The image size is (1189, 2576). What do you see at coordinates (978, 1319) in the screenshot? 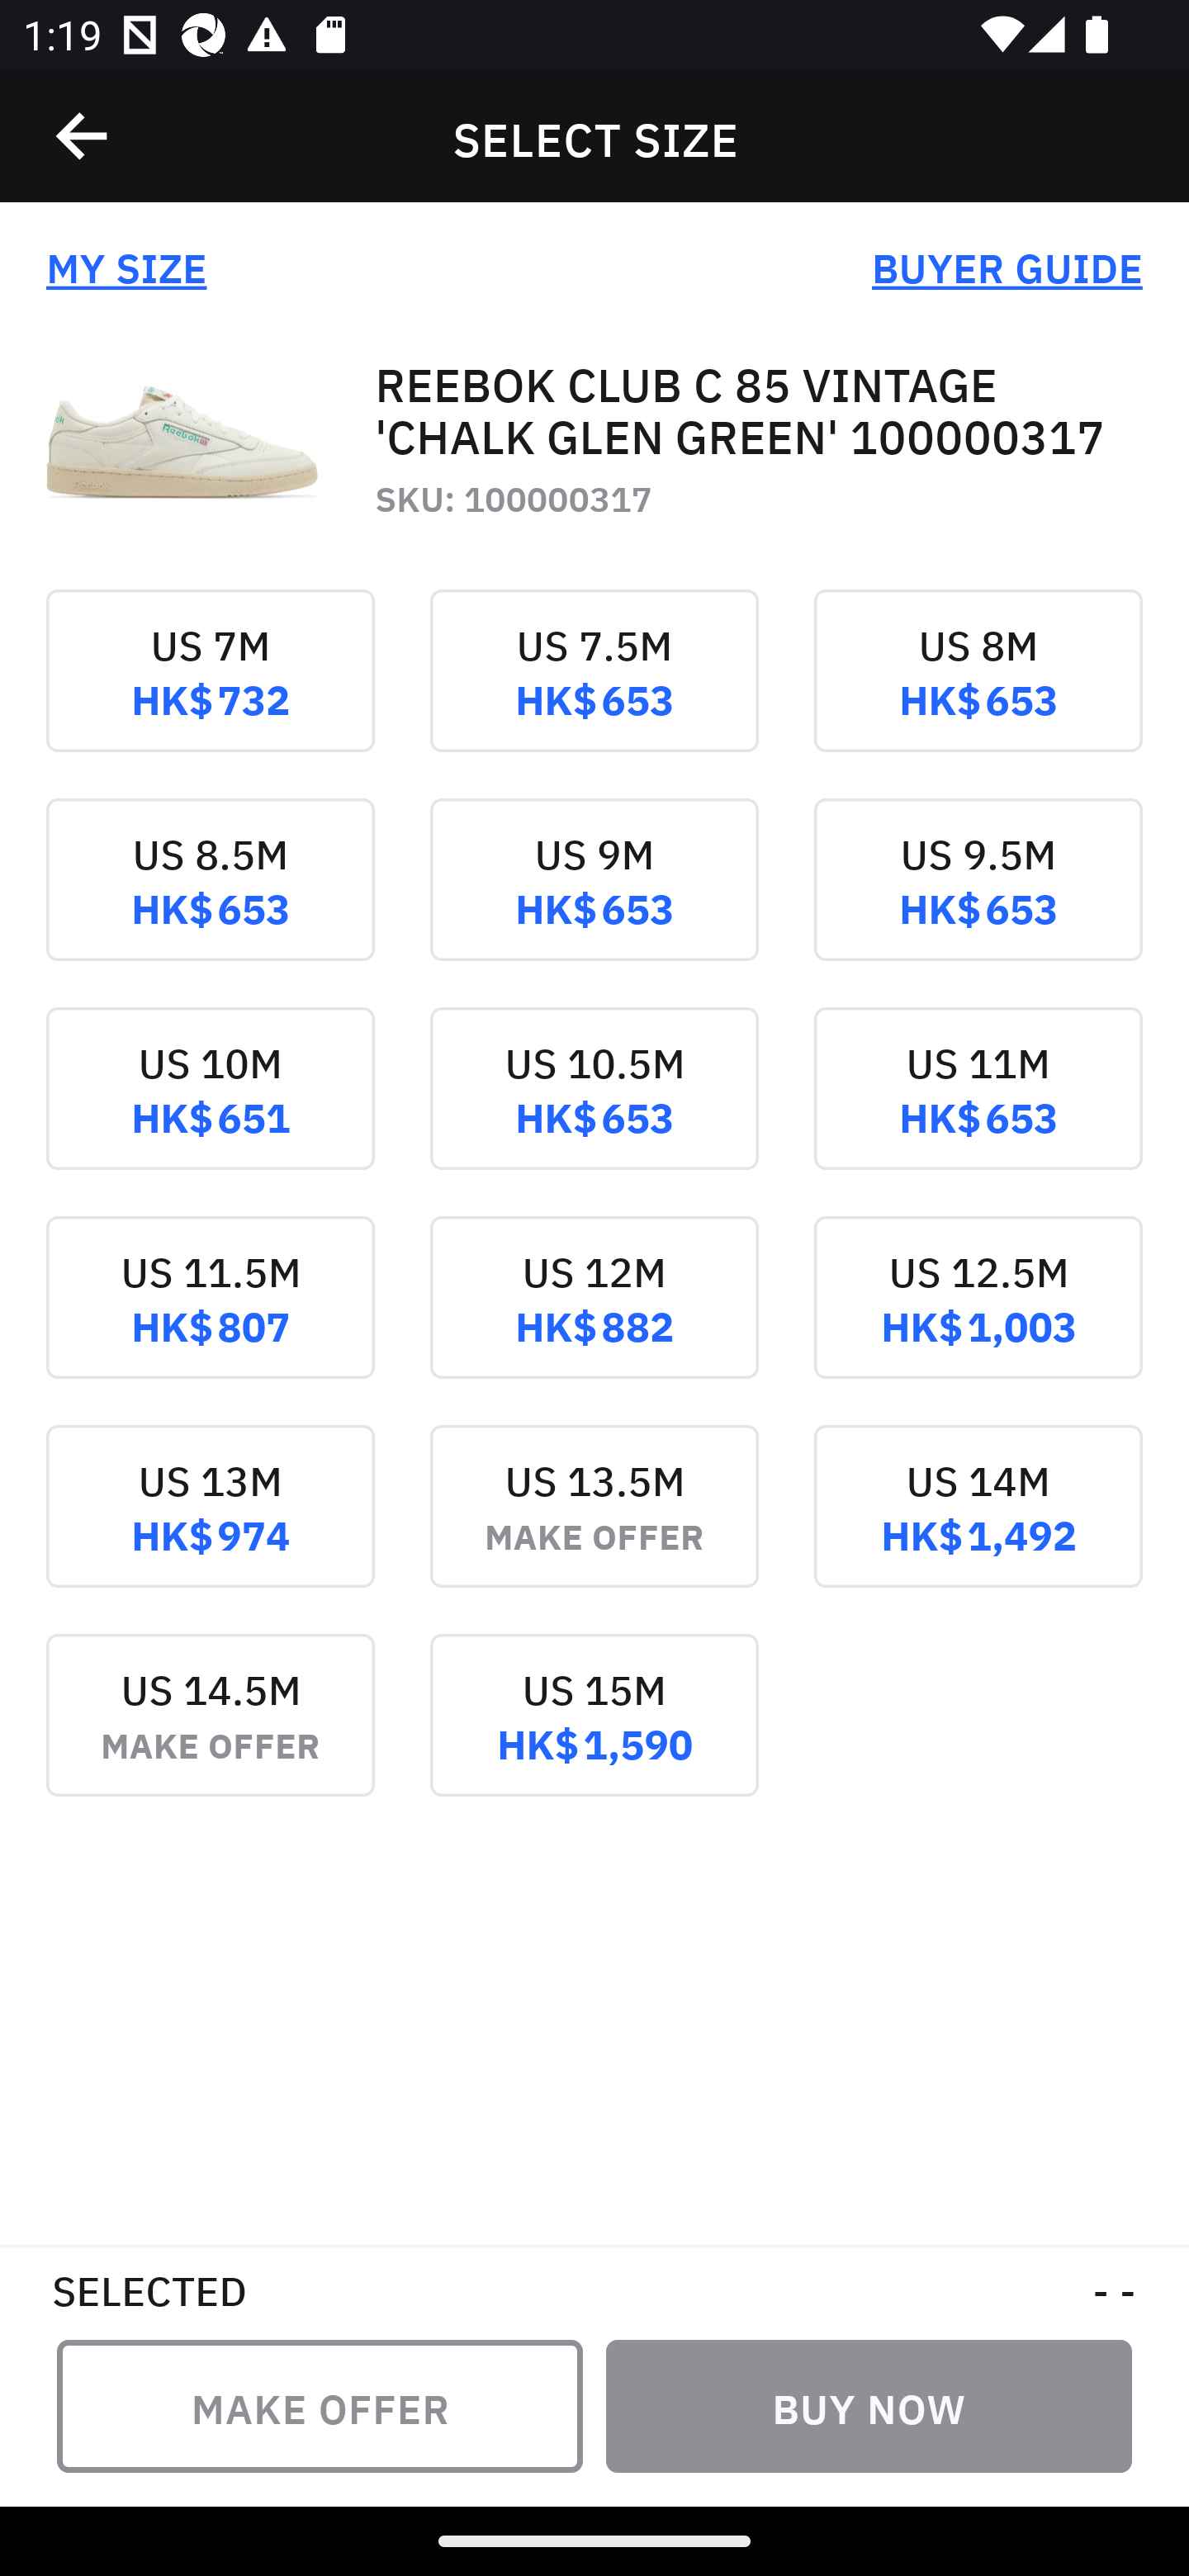
I see `US 12.5M HK$ 1,003` at bounding box center [978, 1319].